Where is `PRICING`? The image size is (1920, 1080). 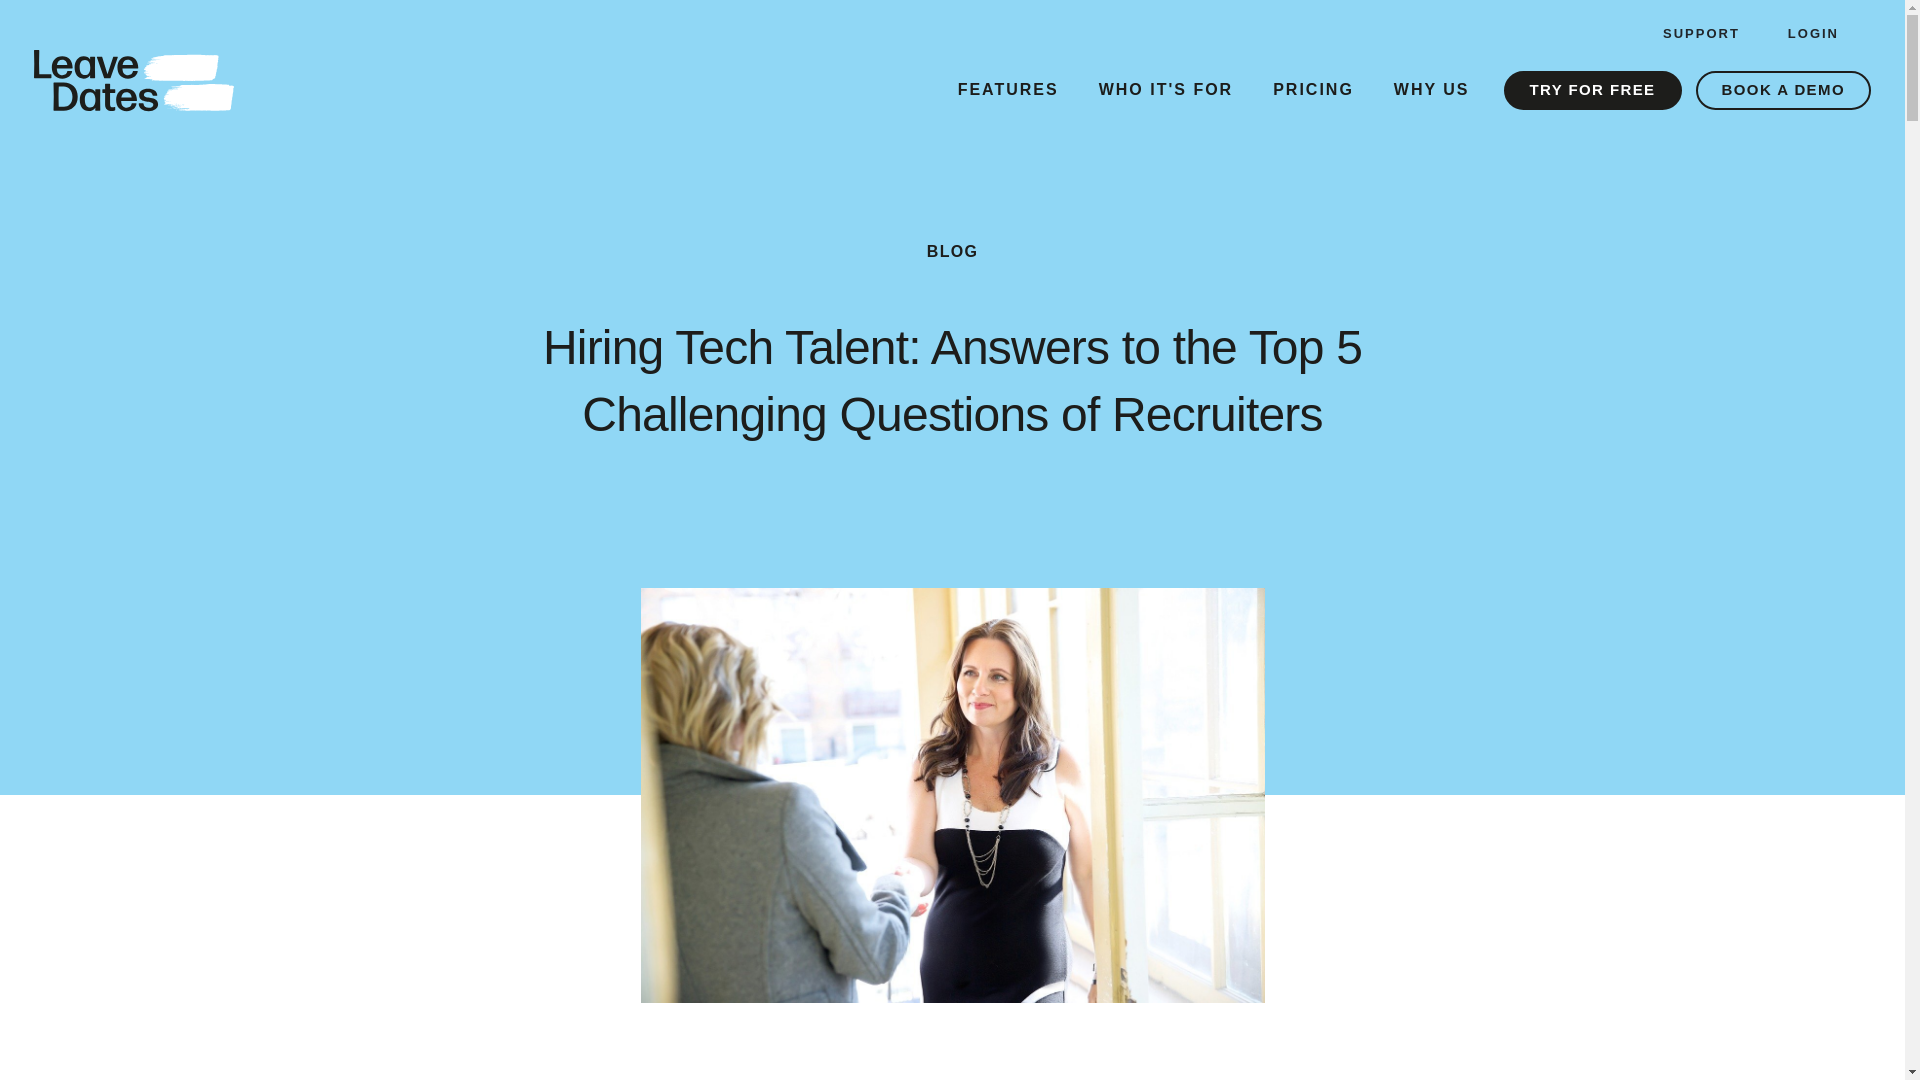 PRICING is located at coordinates (1314, 90).